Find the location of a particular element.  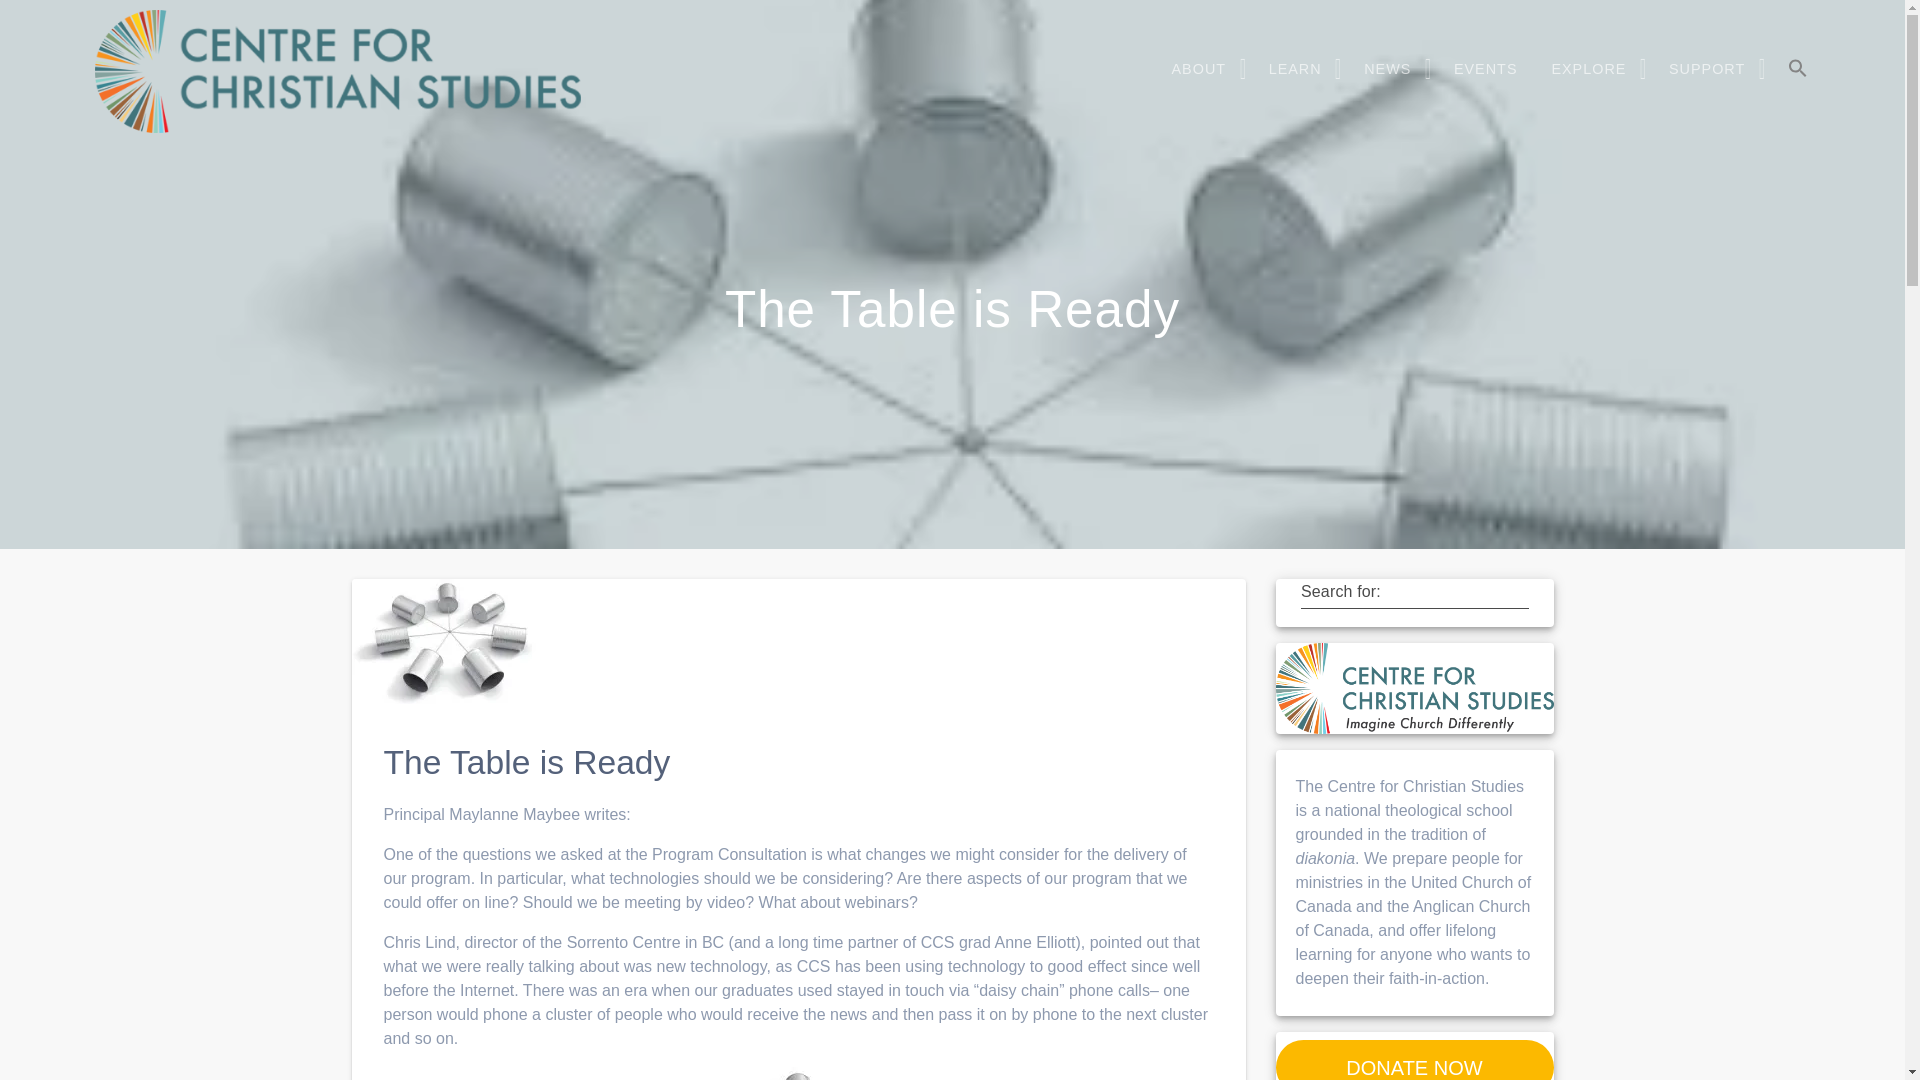

EXPLORE is located at coordinates (1592, 69).